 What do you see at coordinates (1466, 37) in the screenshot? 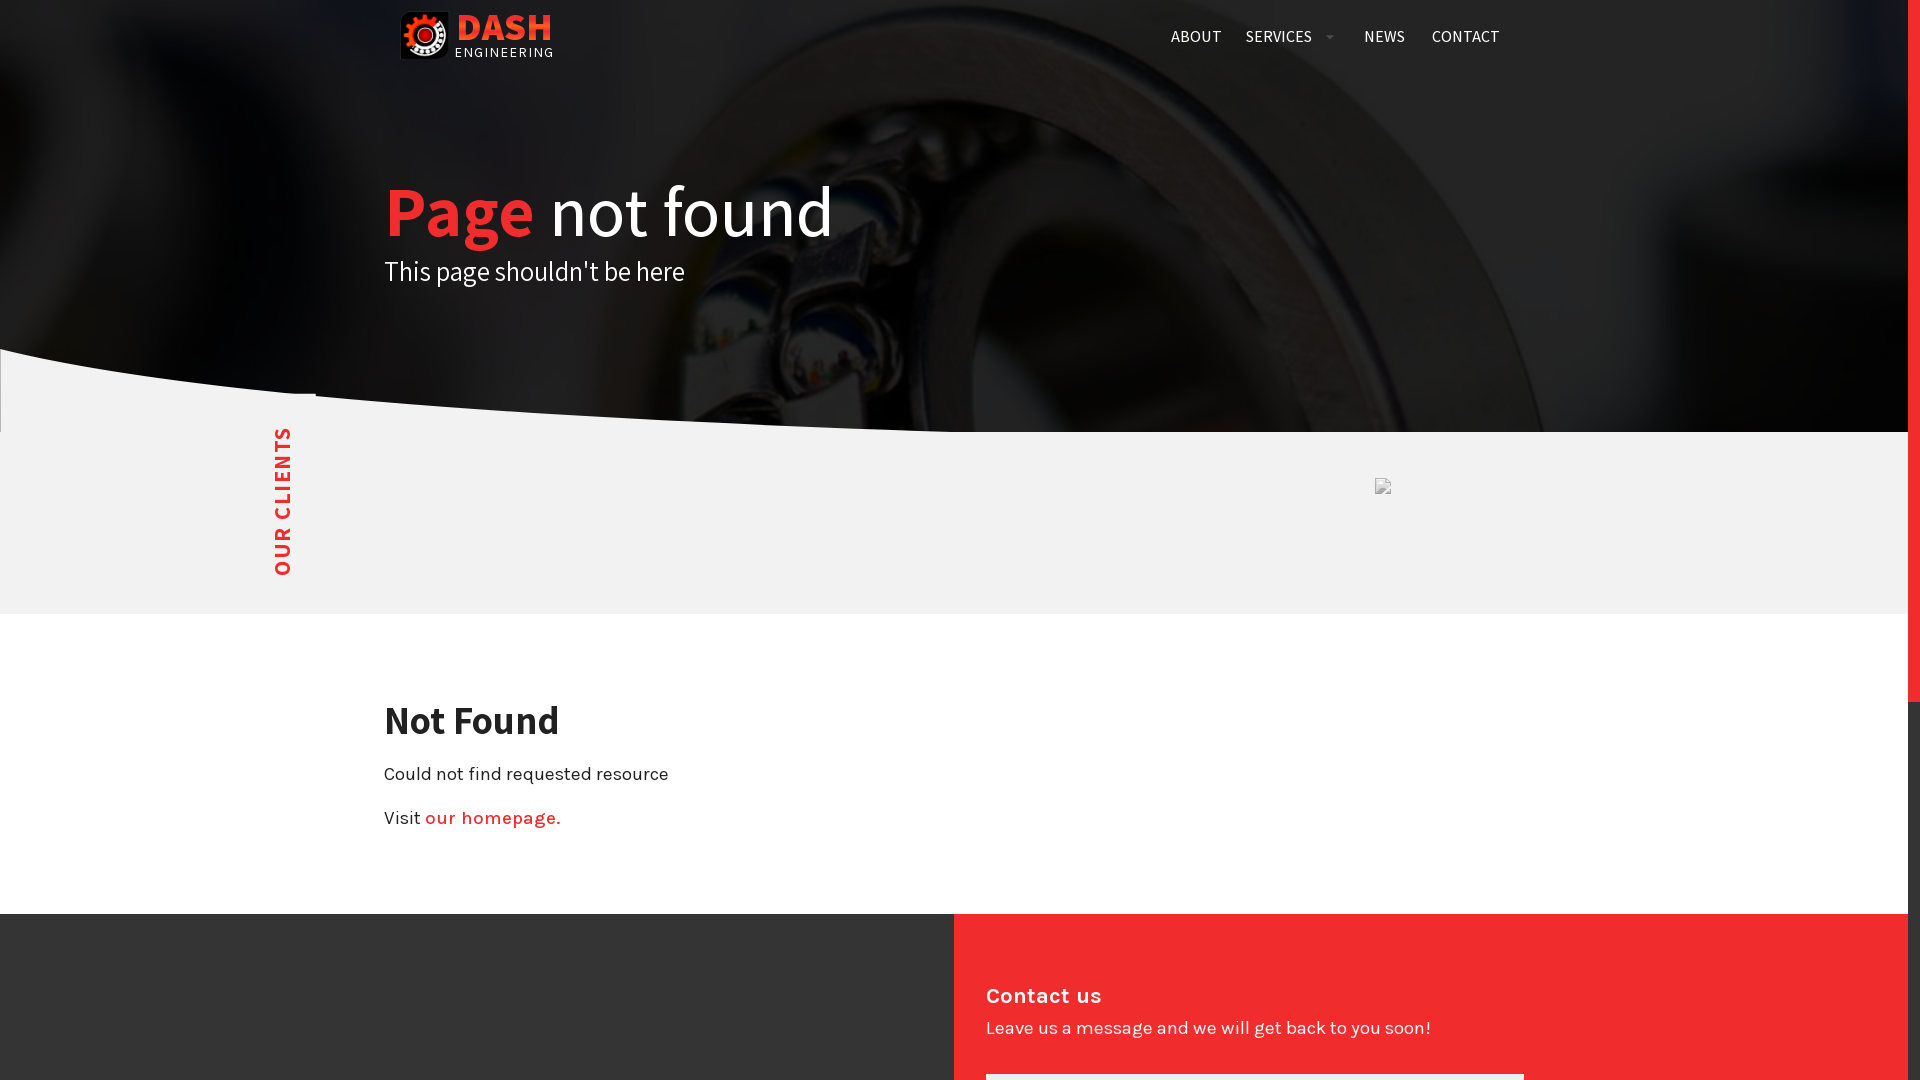
I see `CONTACT` at bounding box center [1466, 37].